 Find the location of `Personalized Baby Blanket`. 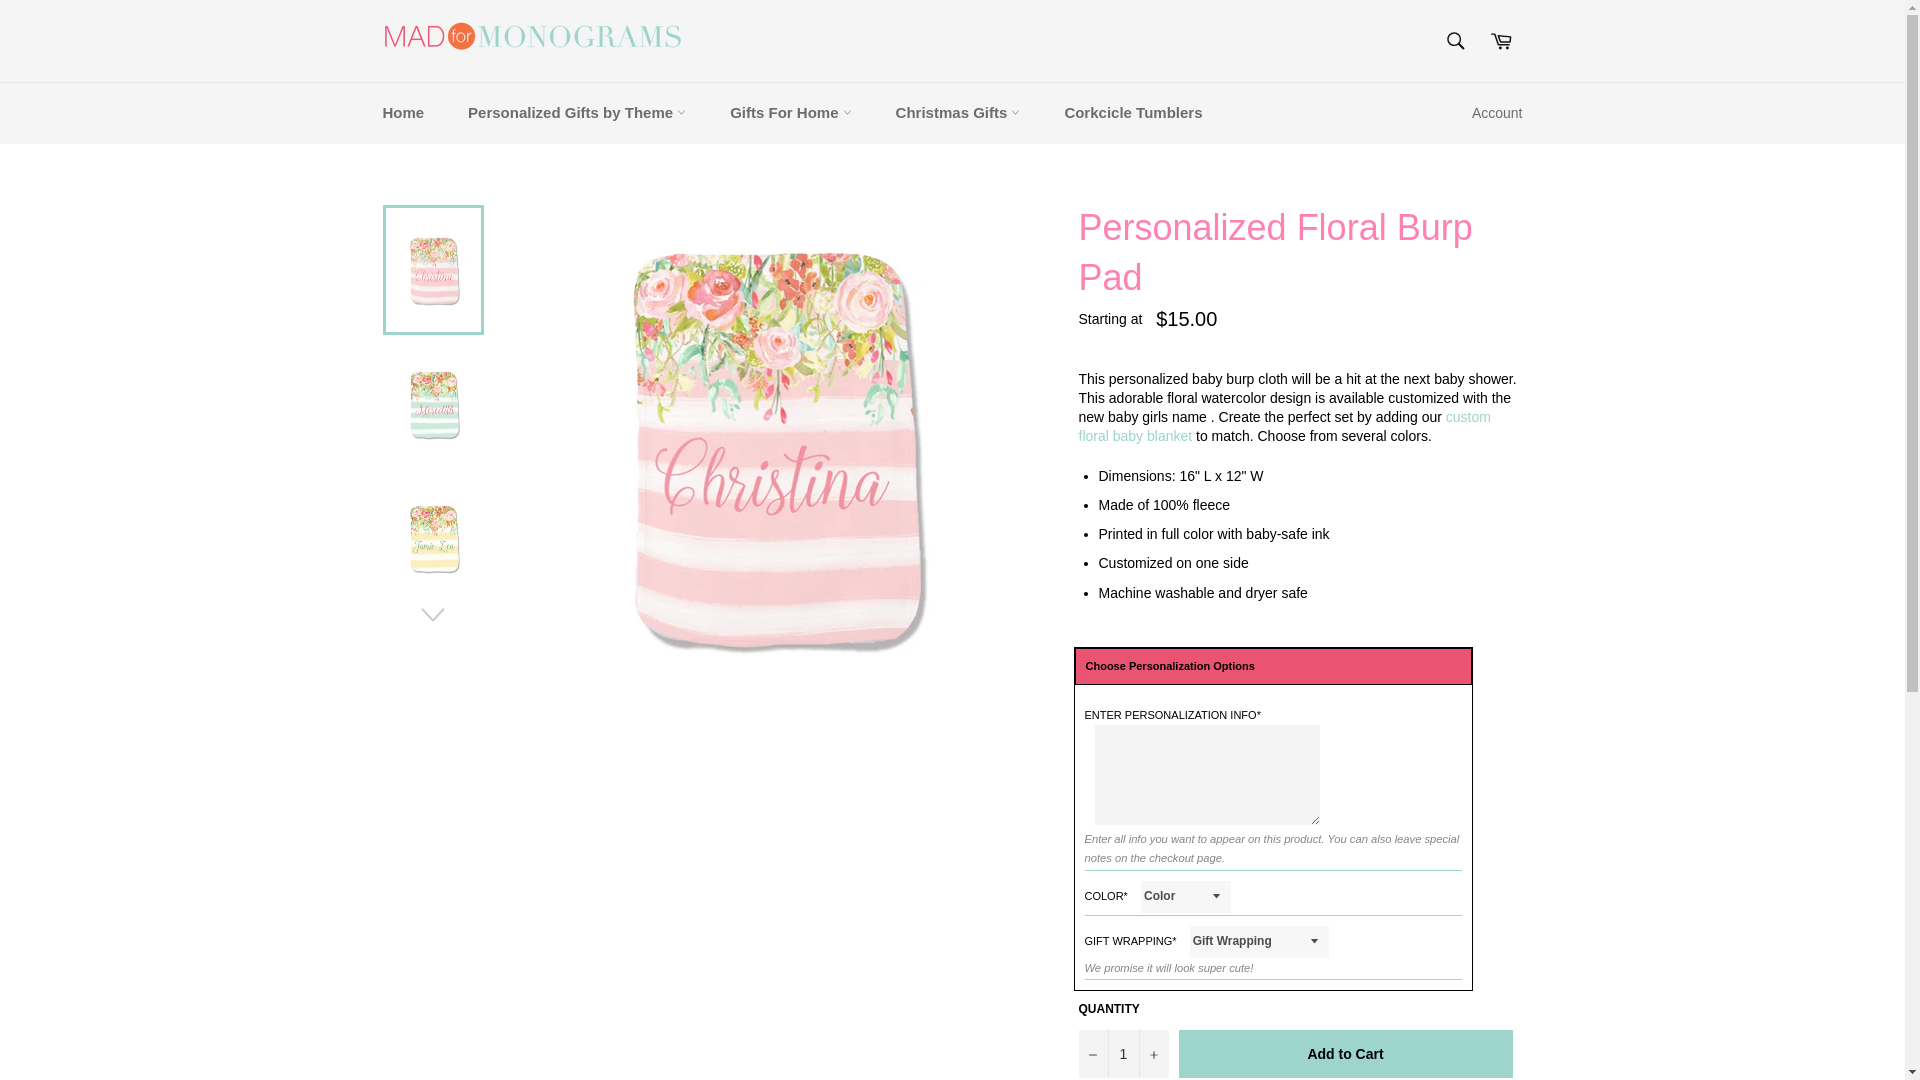

Personalized Baby Blanket is located at coordinates (1283, 426).